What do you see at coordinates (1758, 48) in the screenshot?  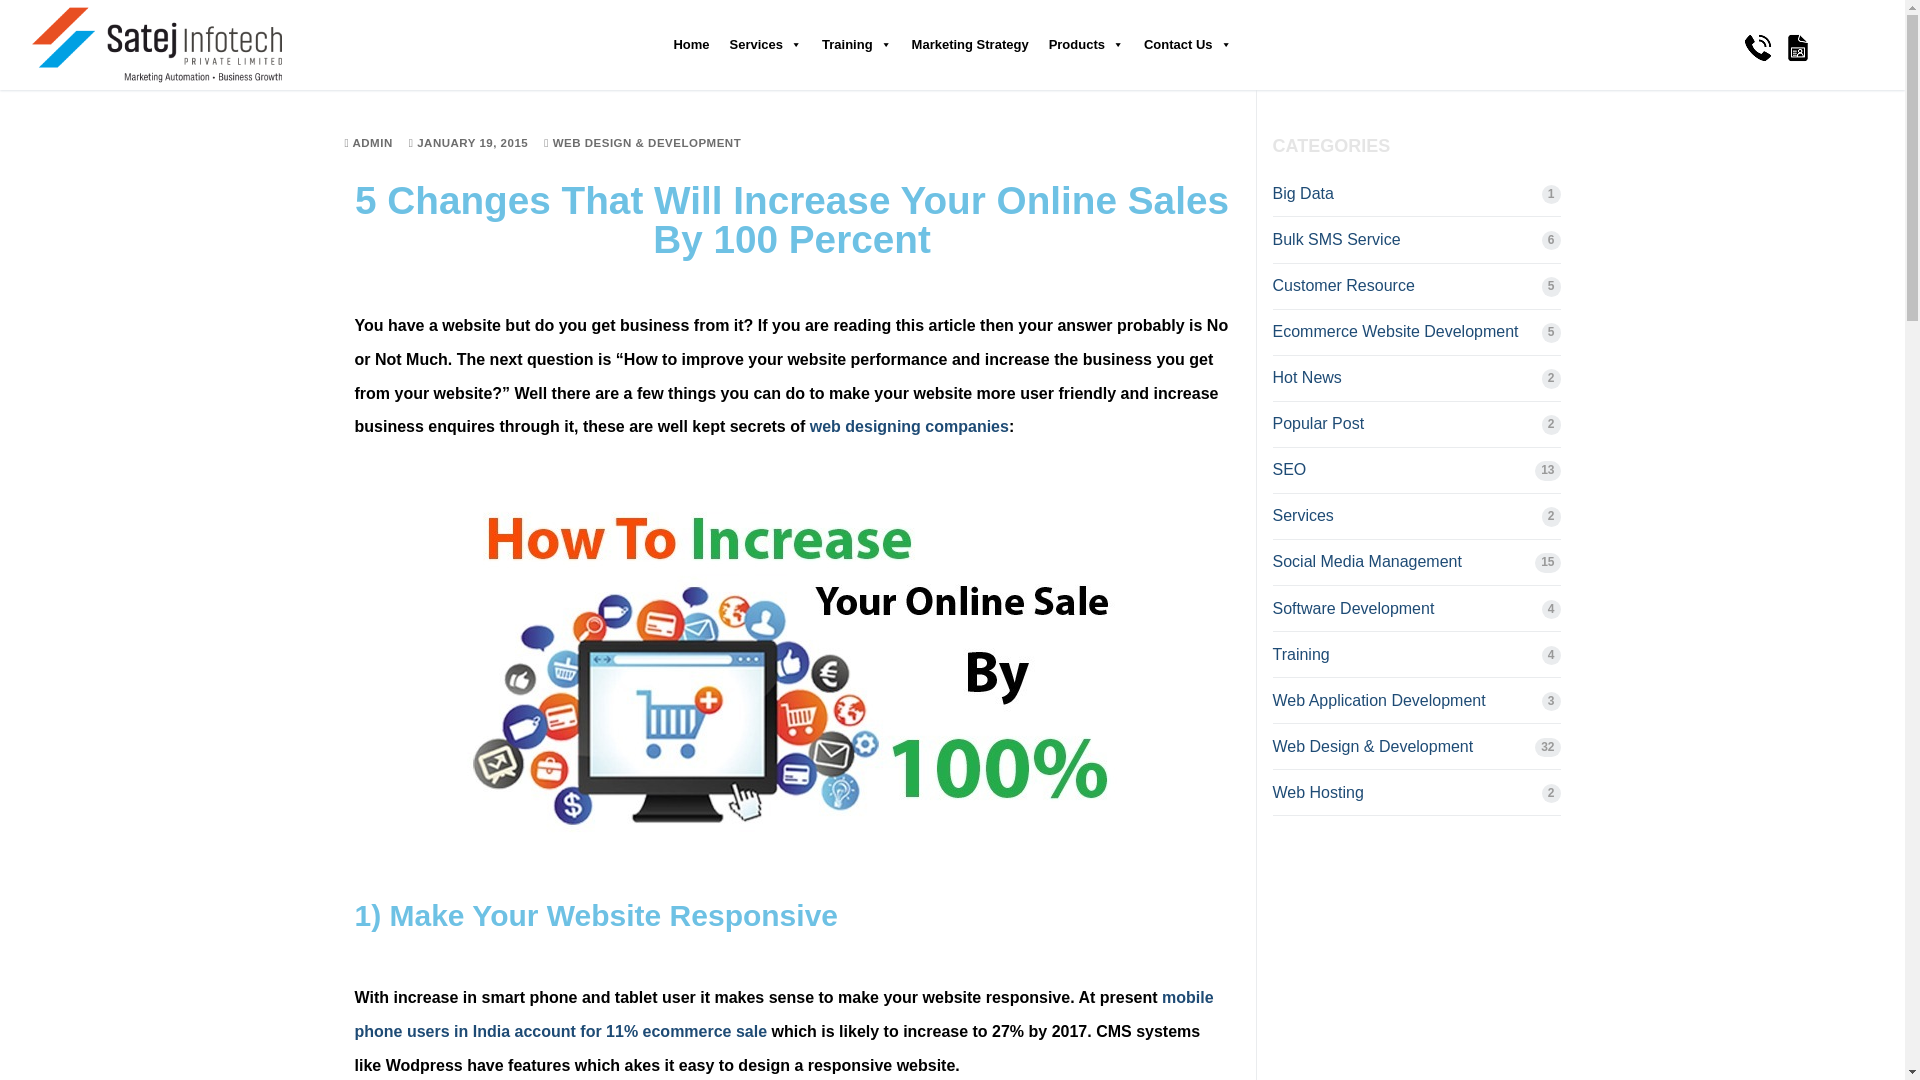 I see `Phone` at bounding box center [1758, 48].